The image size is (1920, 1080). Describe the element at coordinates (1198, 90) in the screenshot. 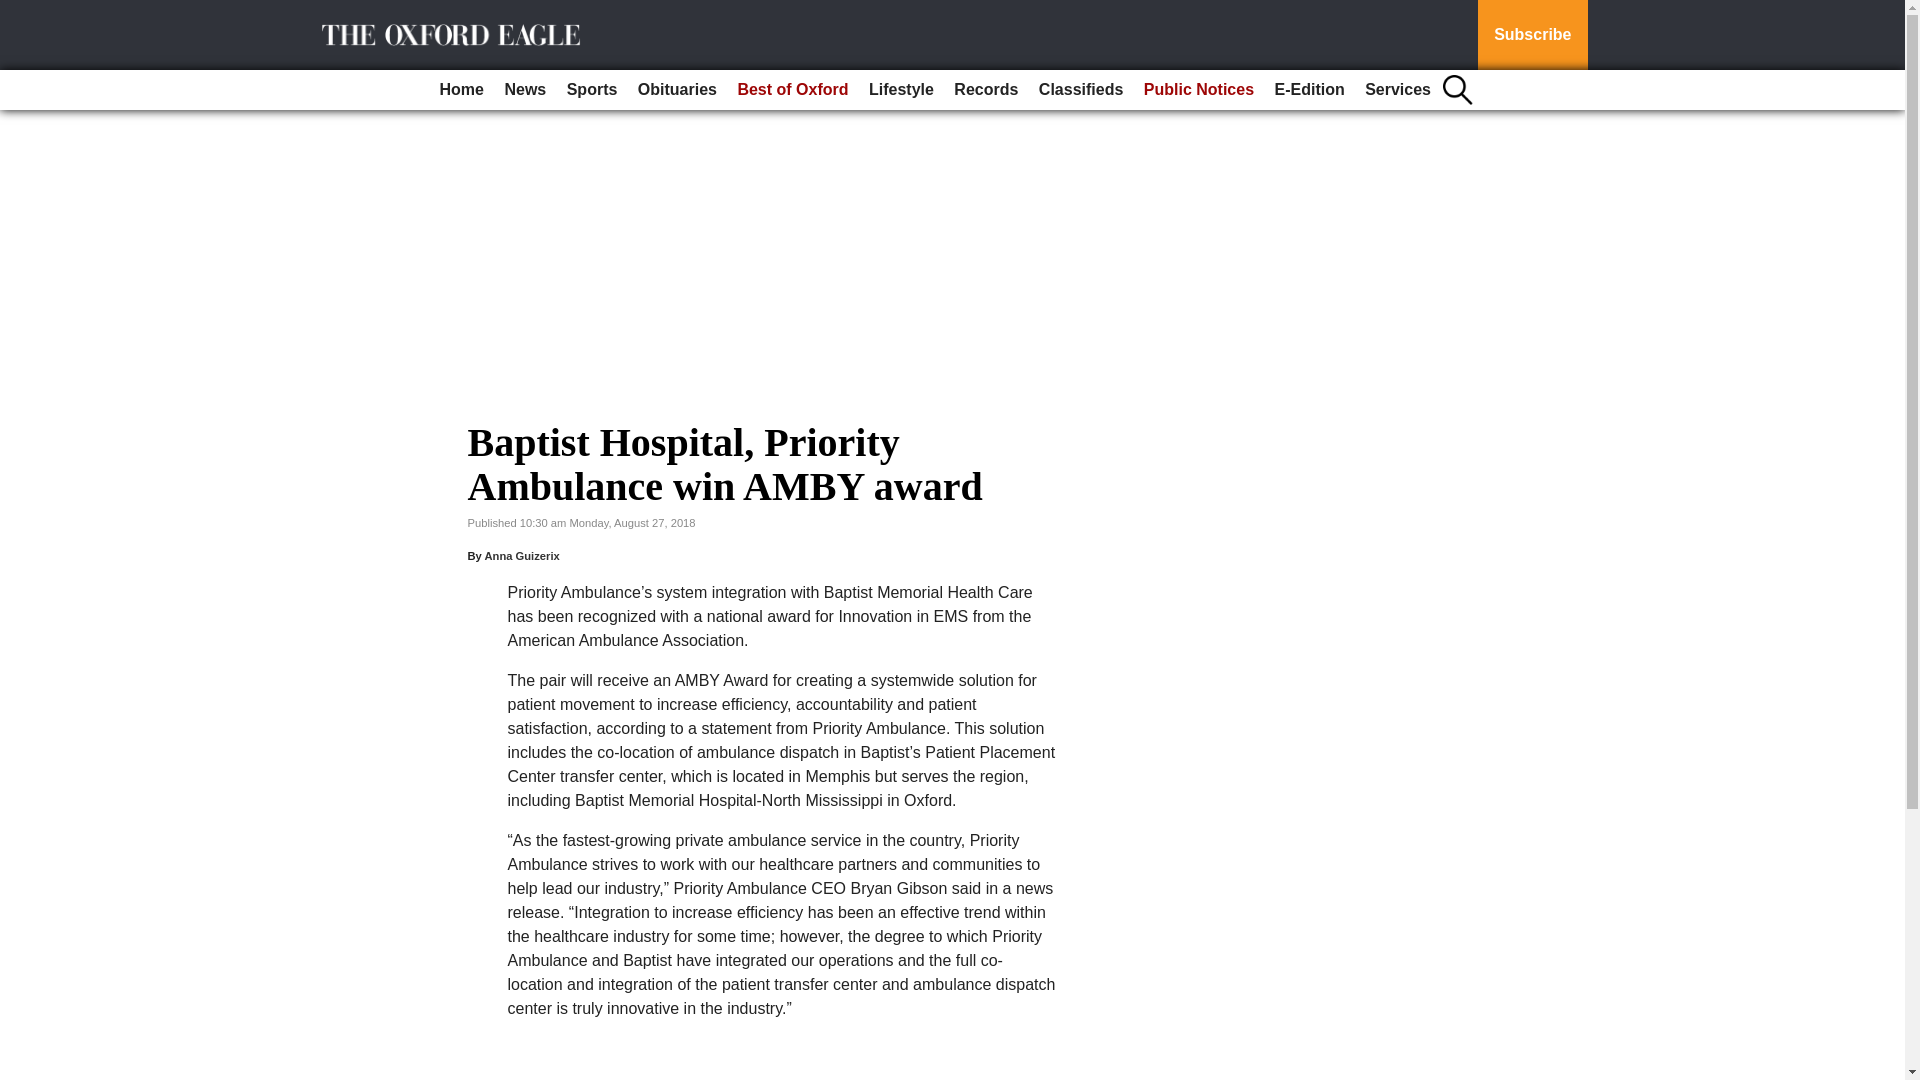

I see `Public Notices` at that location.